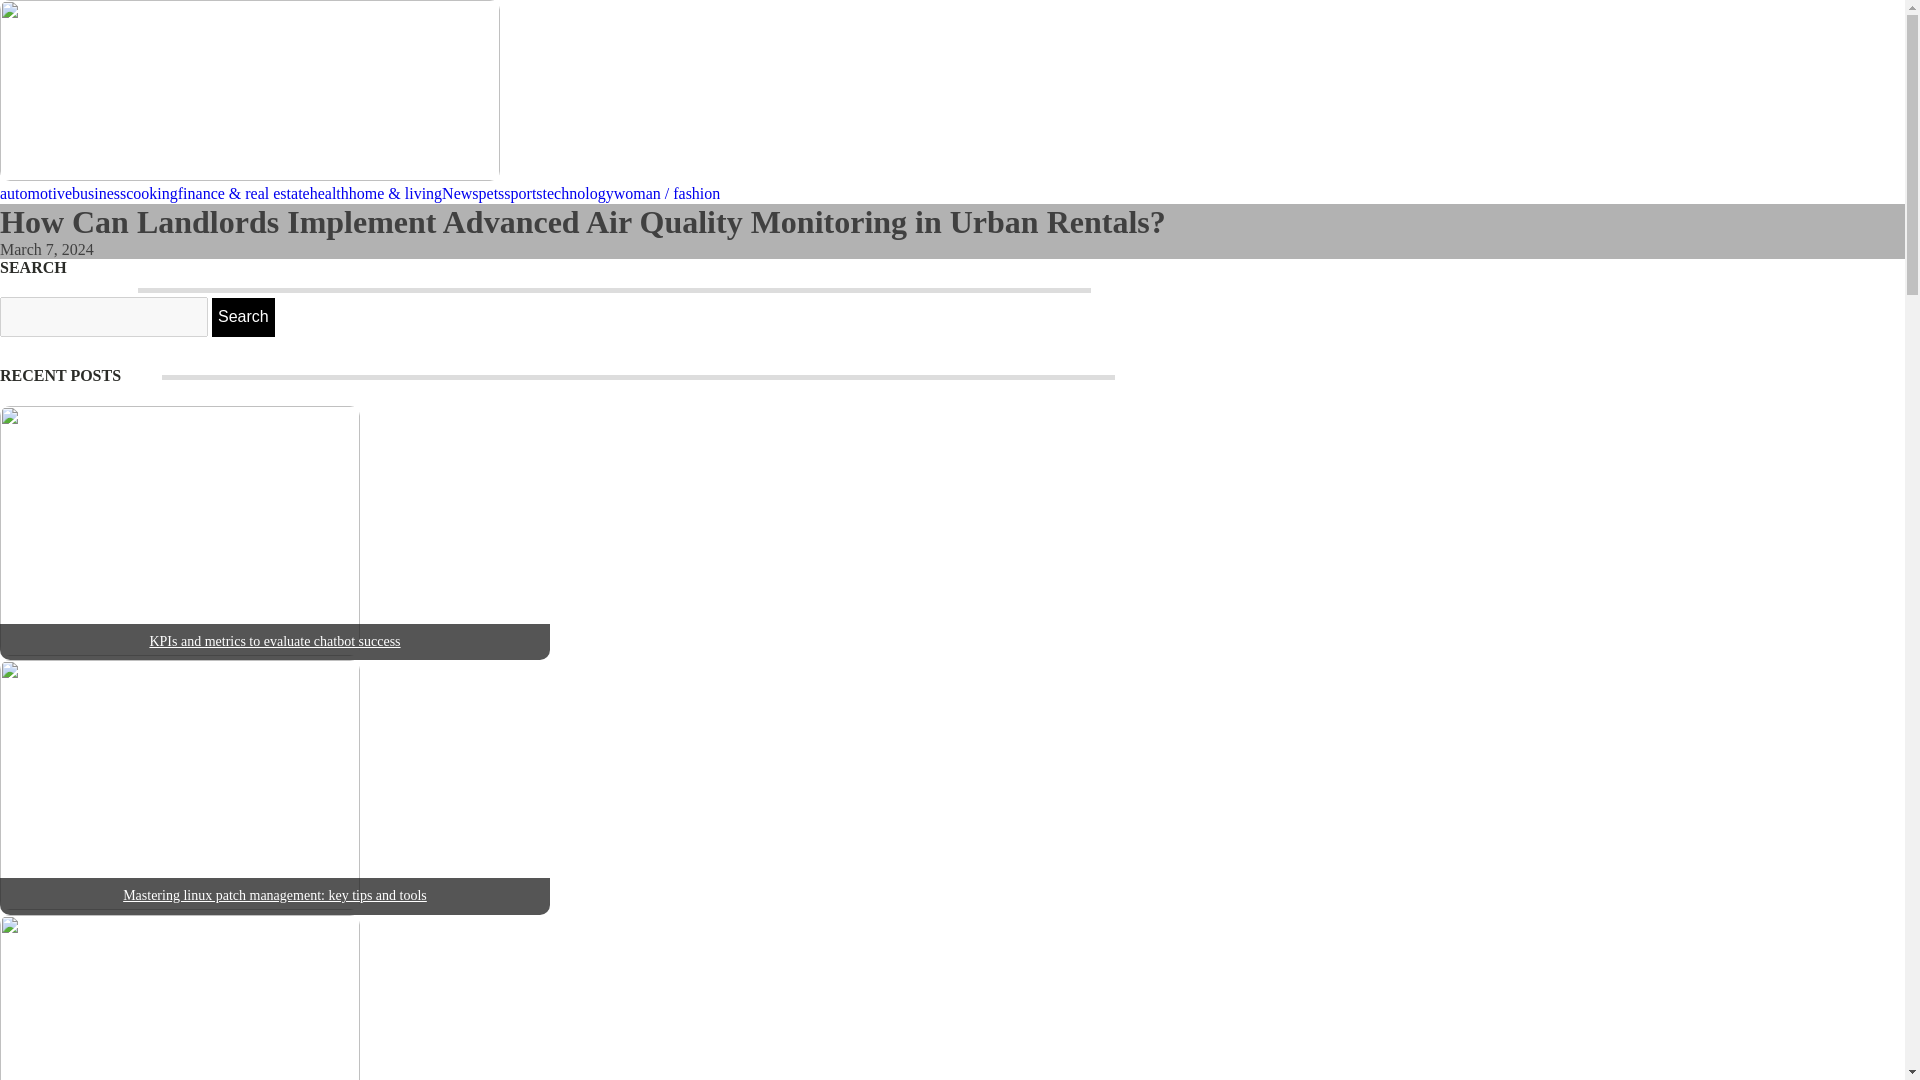 The width and height of the screenshot is (1920, 1080). I want to click on cooking, so click(152, 194).